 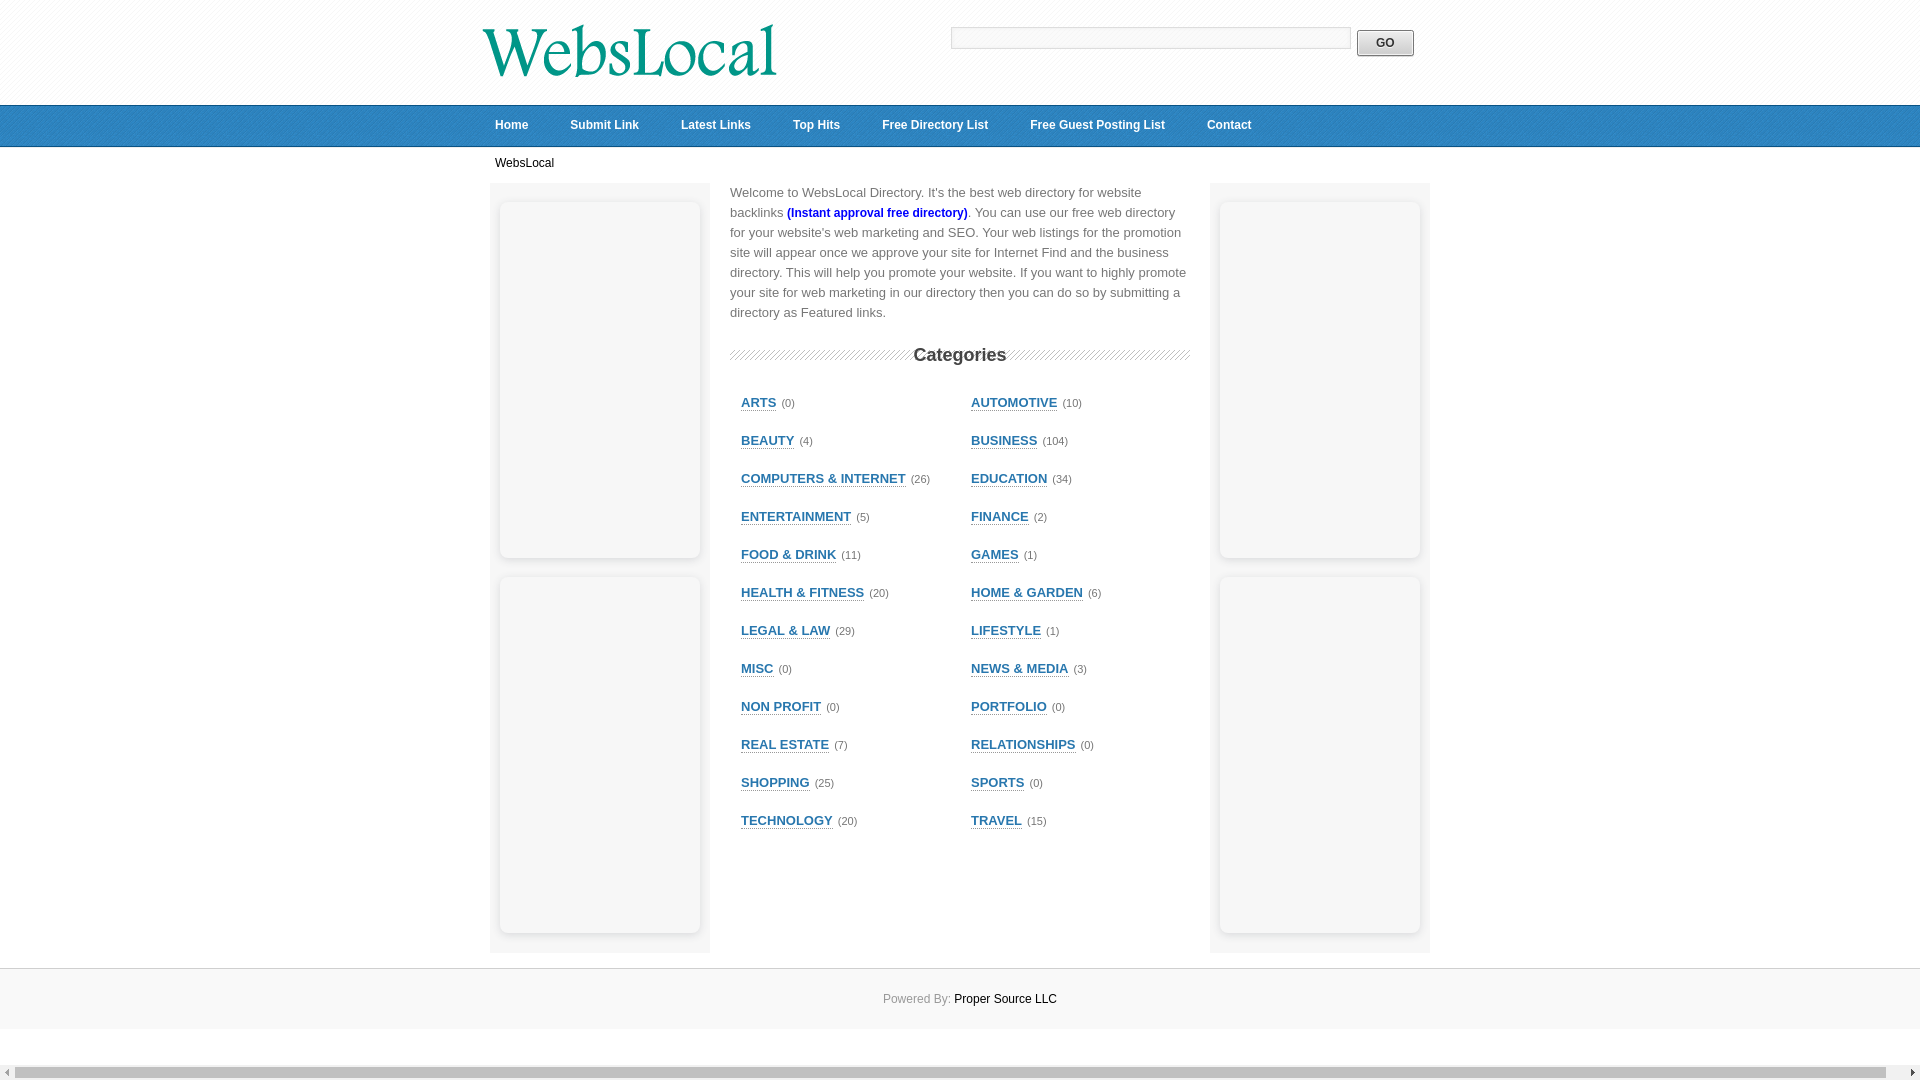 I want to click on Arts, so click(x=758, y=403).